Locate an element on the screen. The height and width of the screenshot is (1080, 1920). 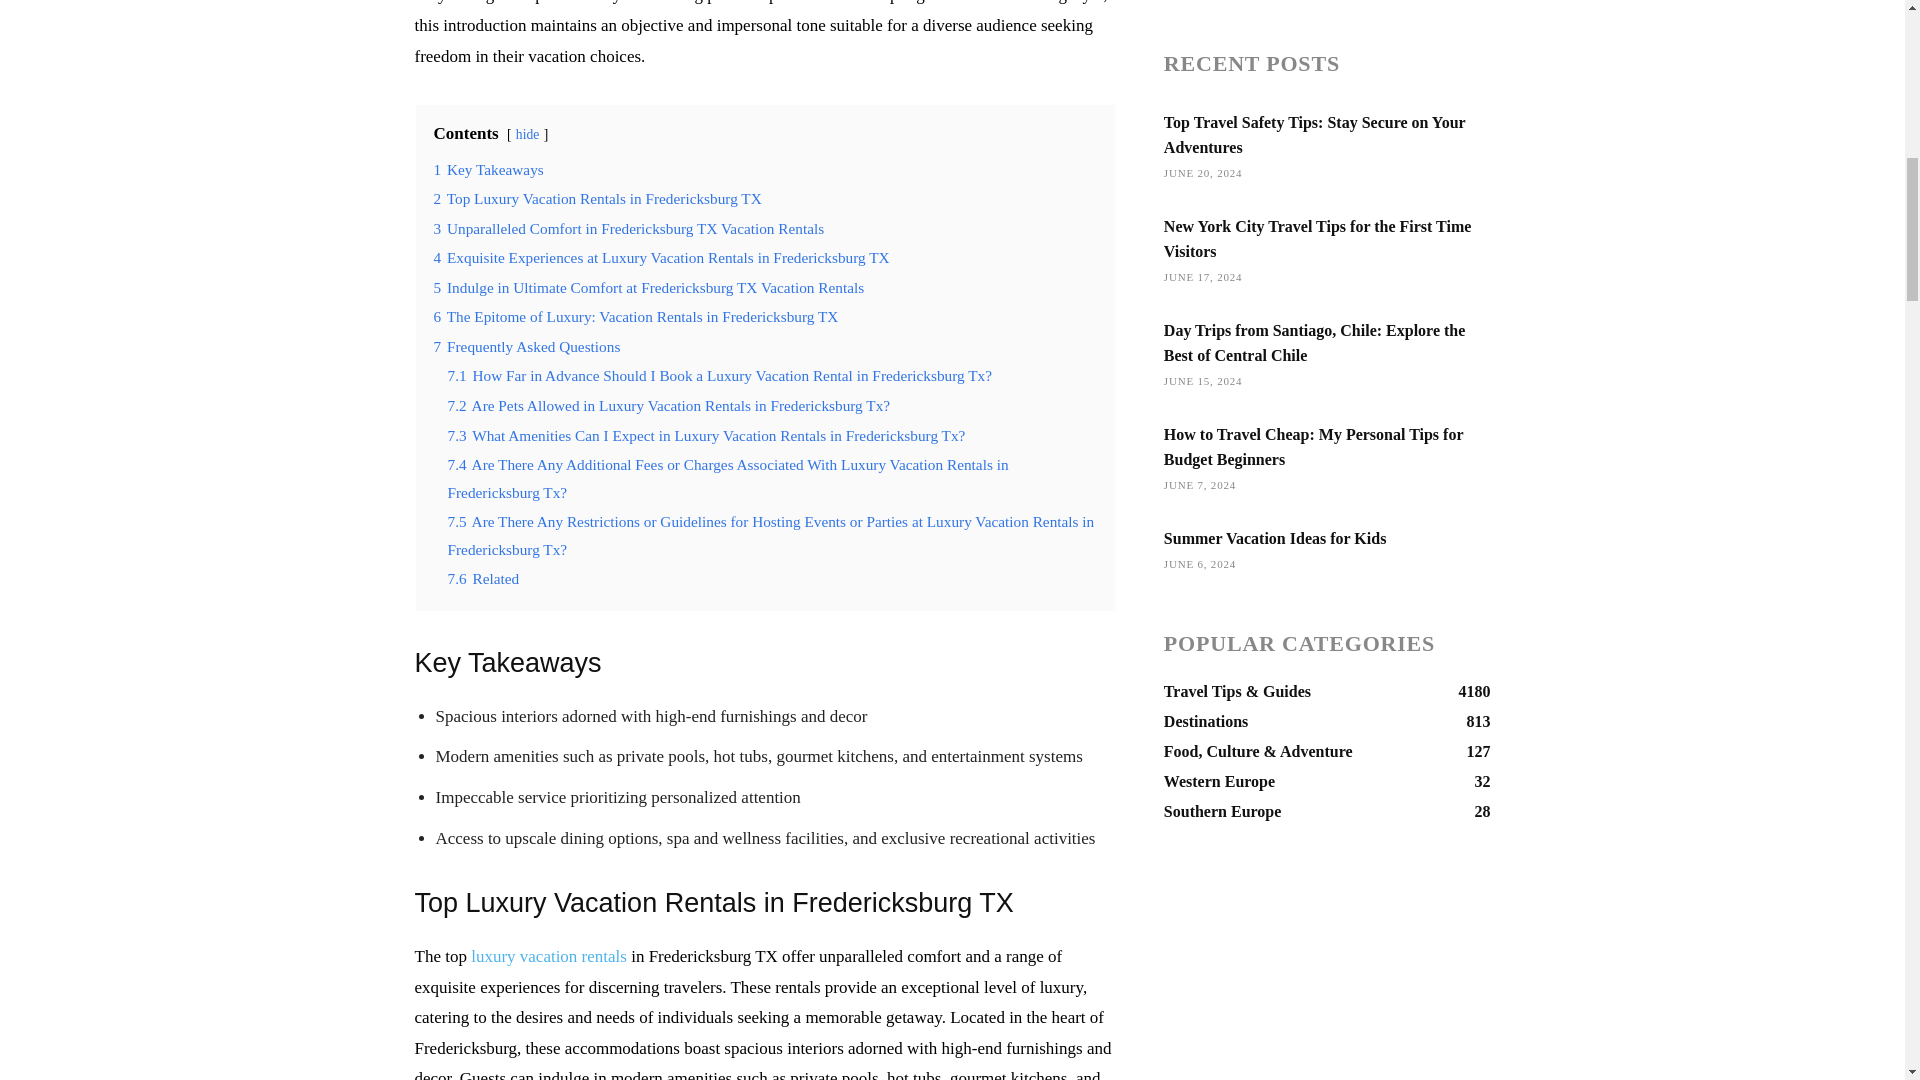
3 Unparalleled Comfort in Fredericksburg TX Vacation Rentals is located at coordinates (629, 228).